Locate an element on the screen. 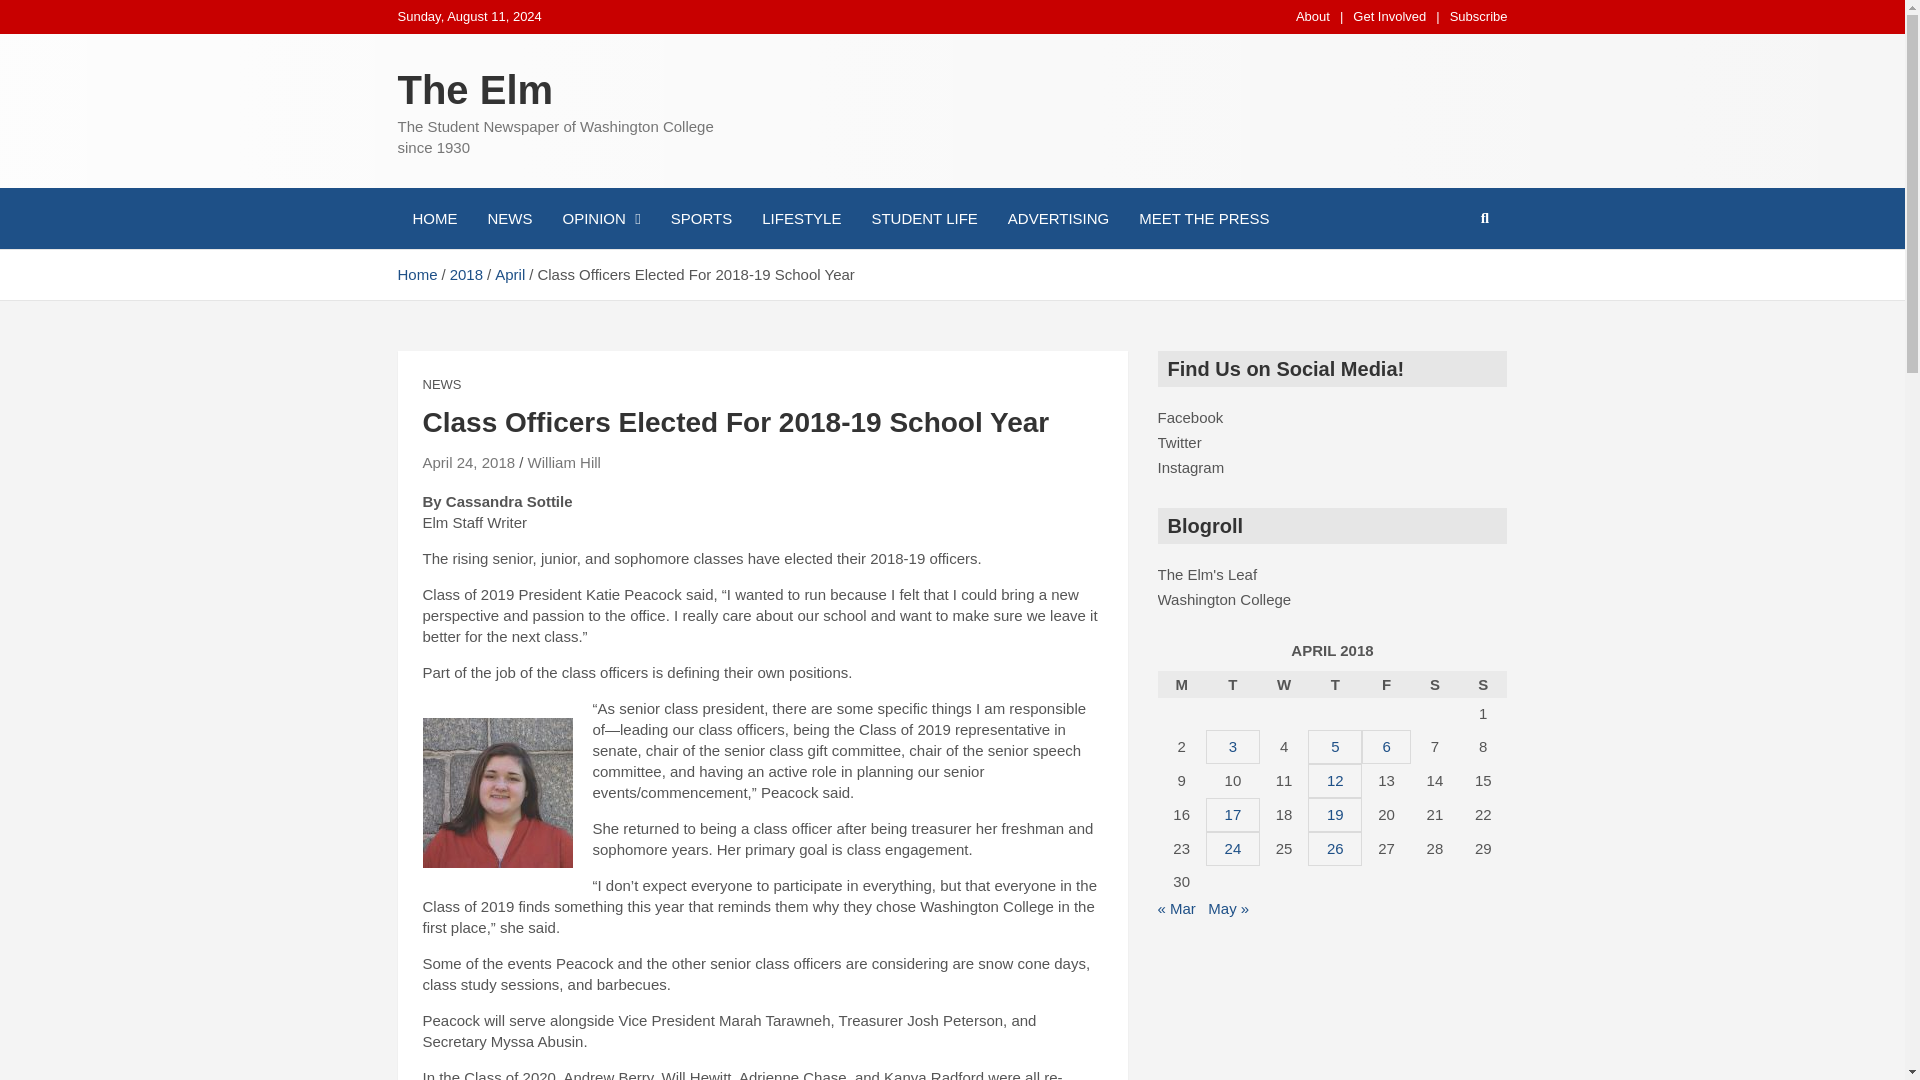  2018 is located at coordinates (466, 274).